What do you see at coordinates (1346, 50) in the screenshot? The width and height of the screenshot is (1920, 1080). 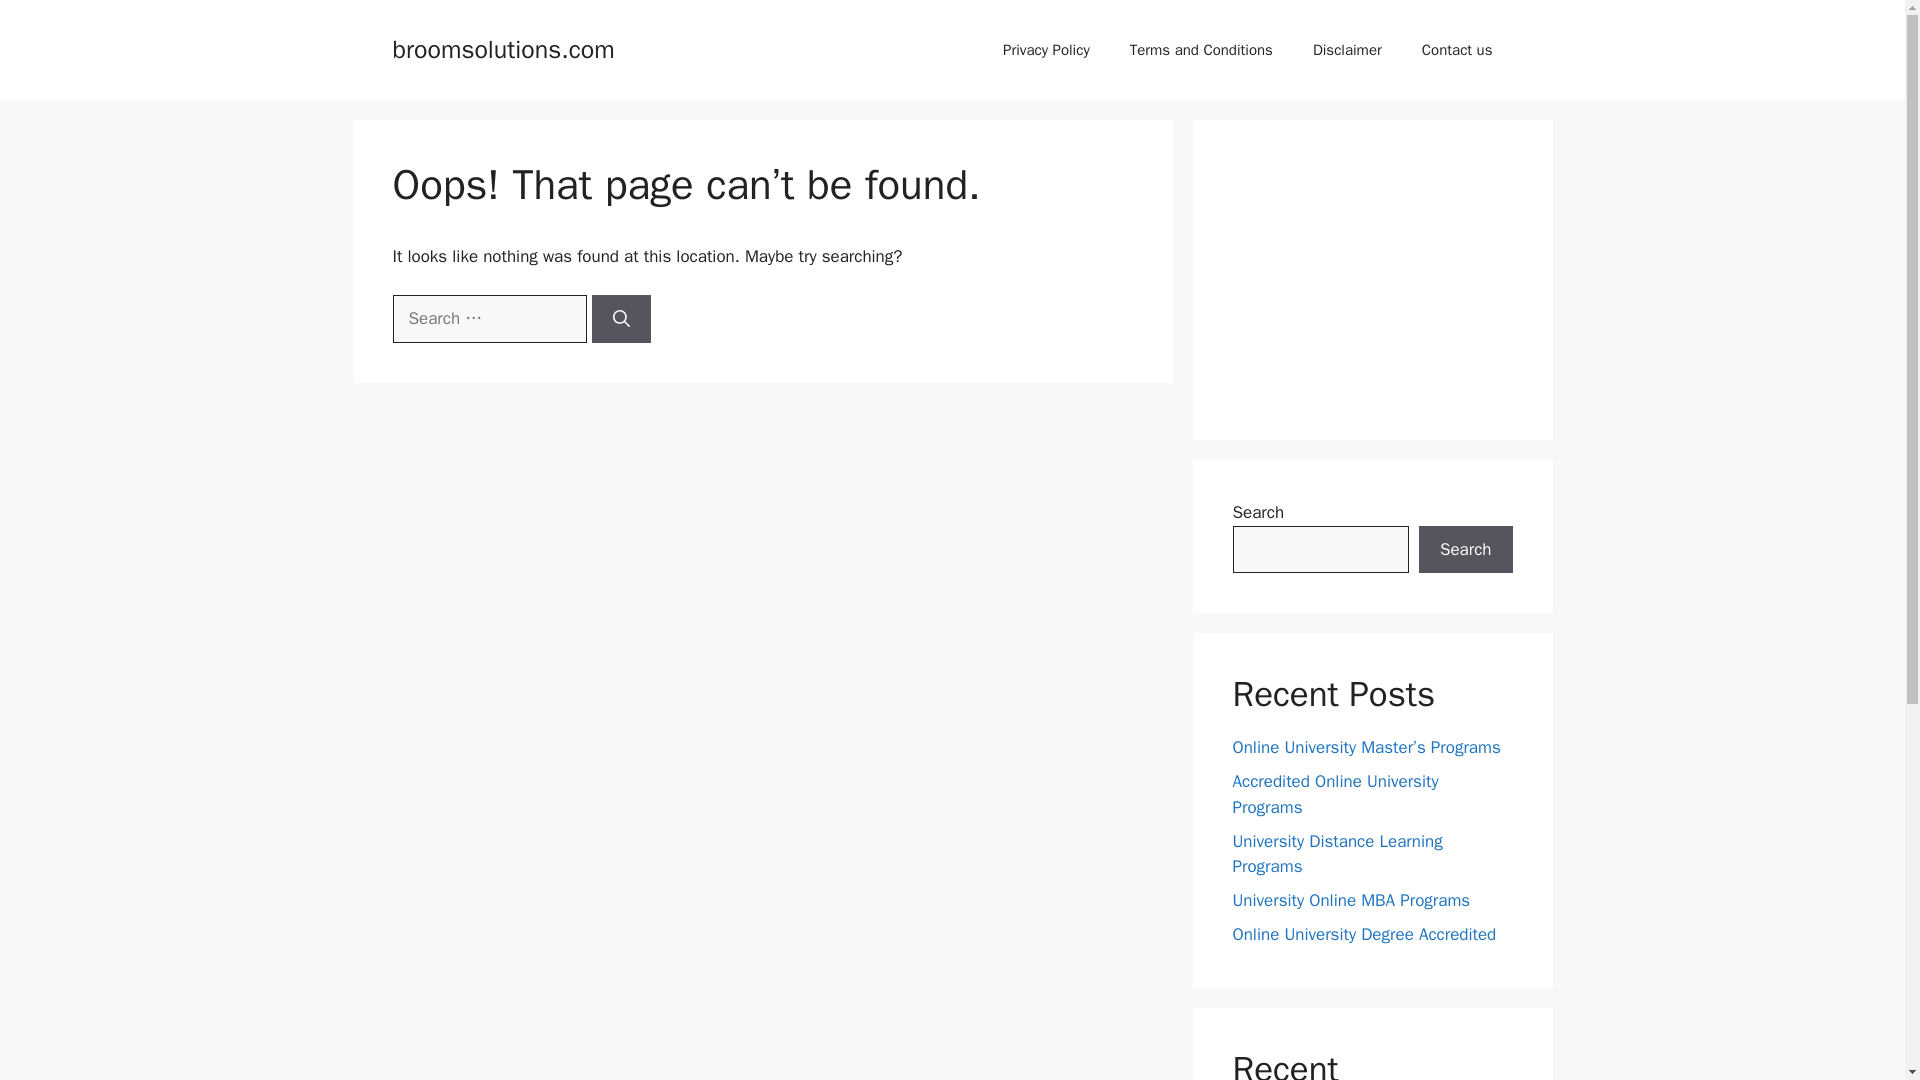 I see `Disclaimer` at bounding box center [1346, 50].